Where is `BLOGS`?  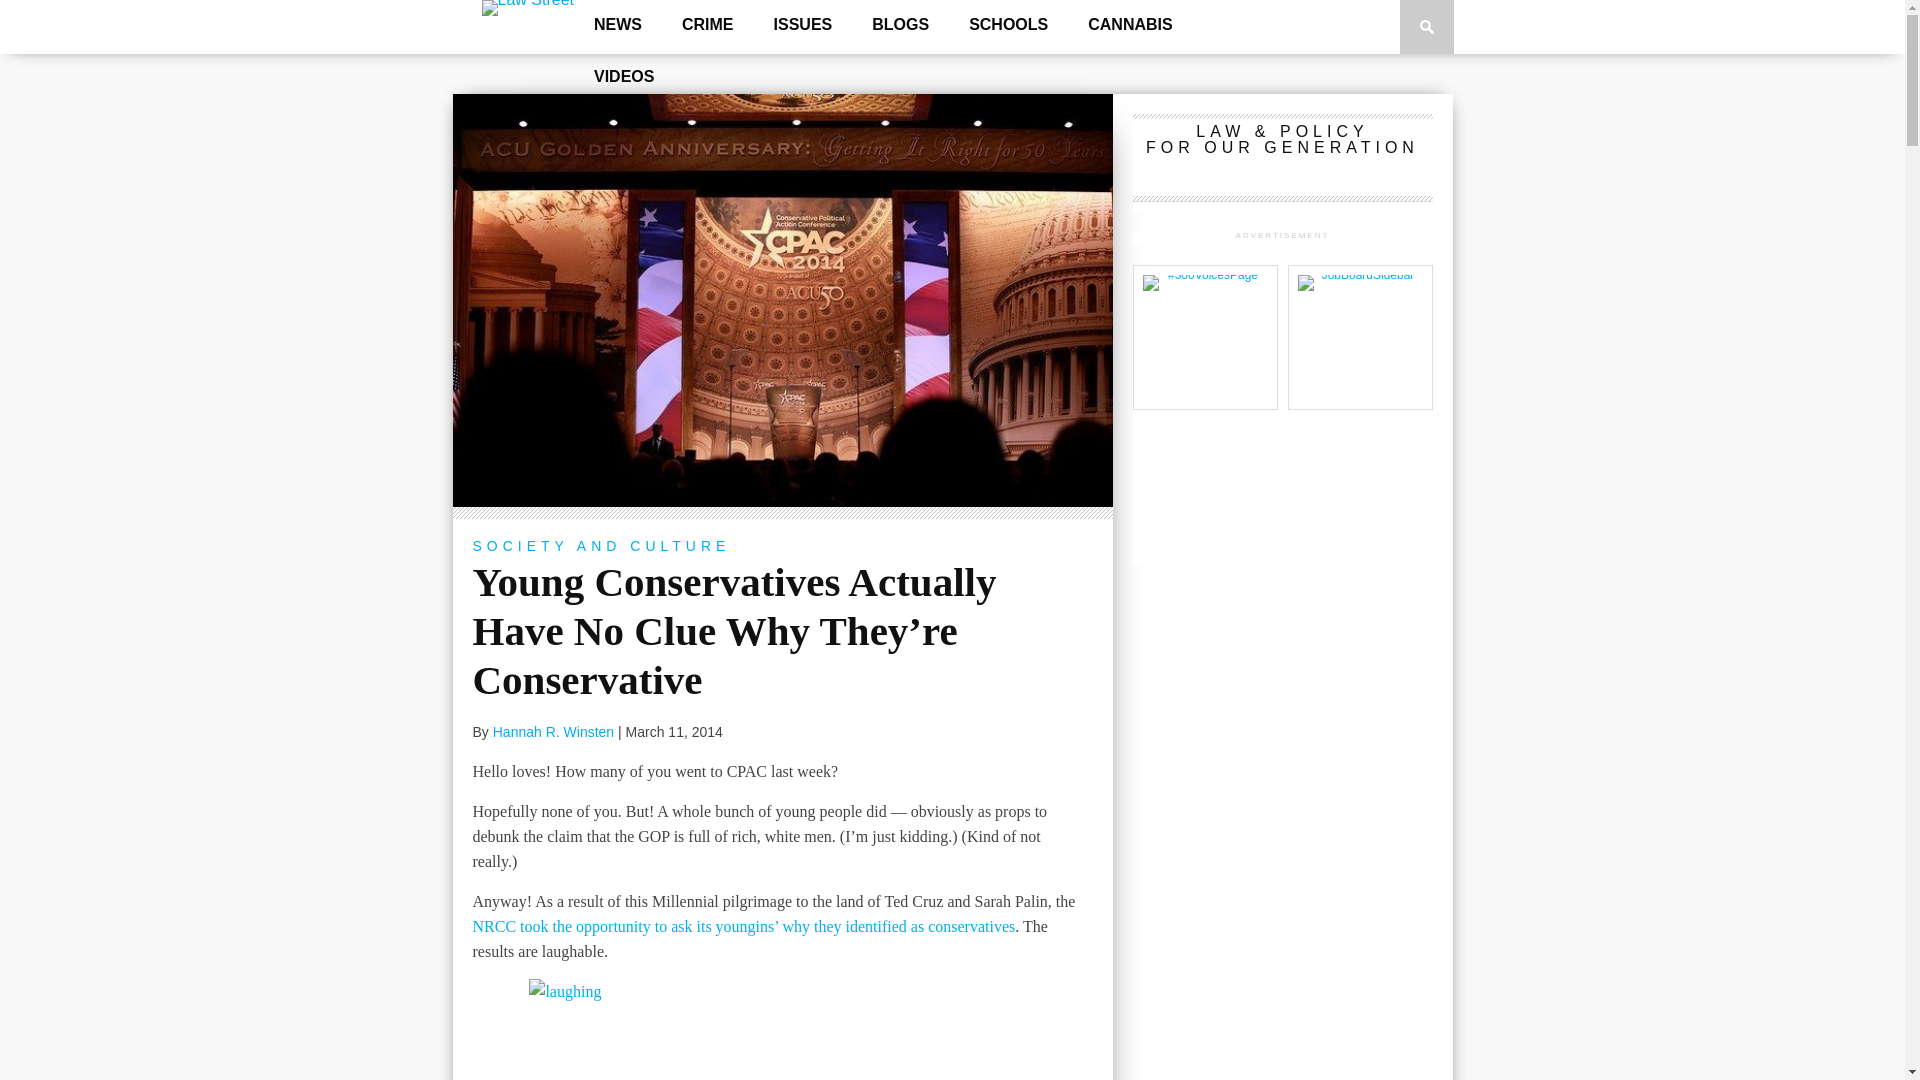 BLOGS is located at coordinates (900, 25).